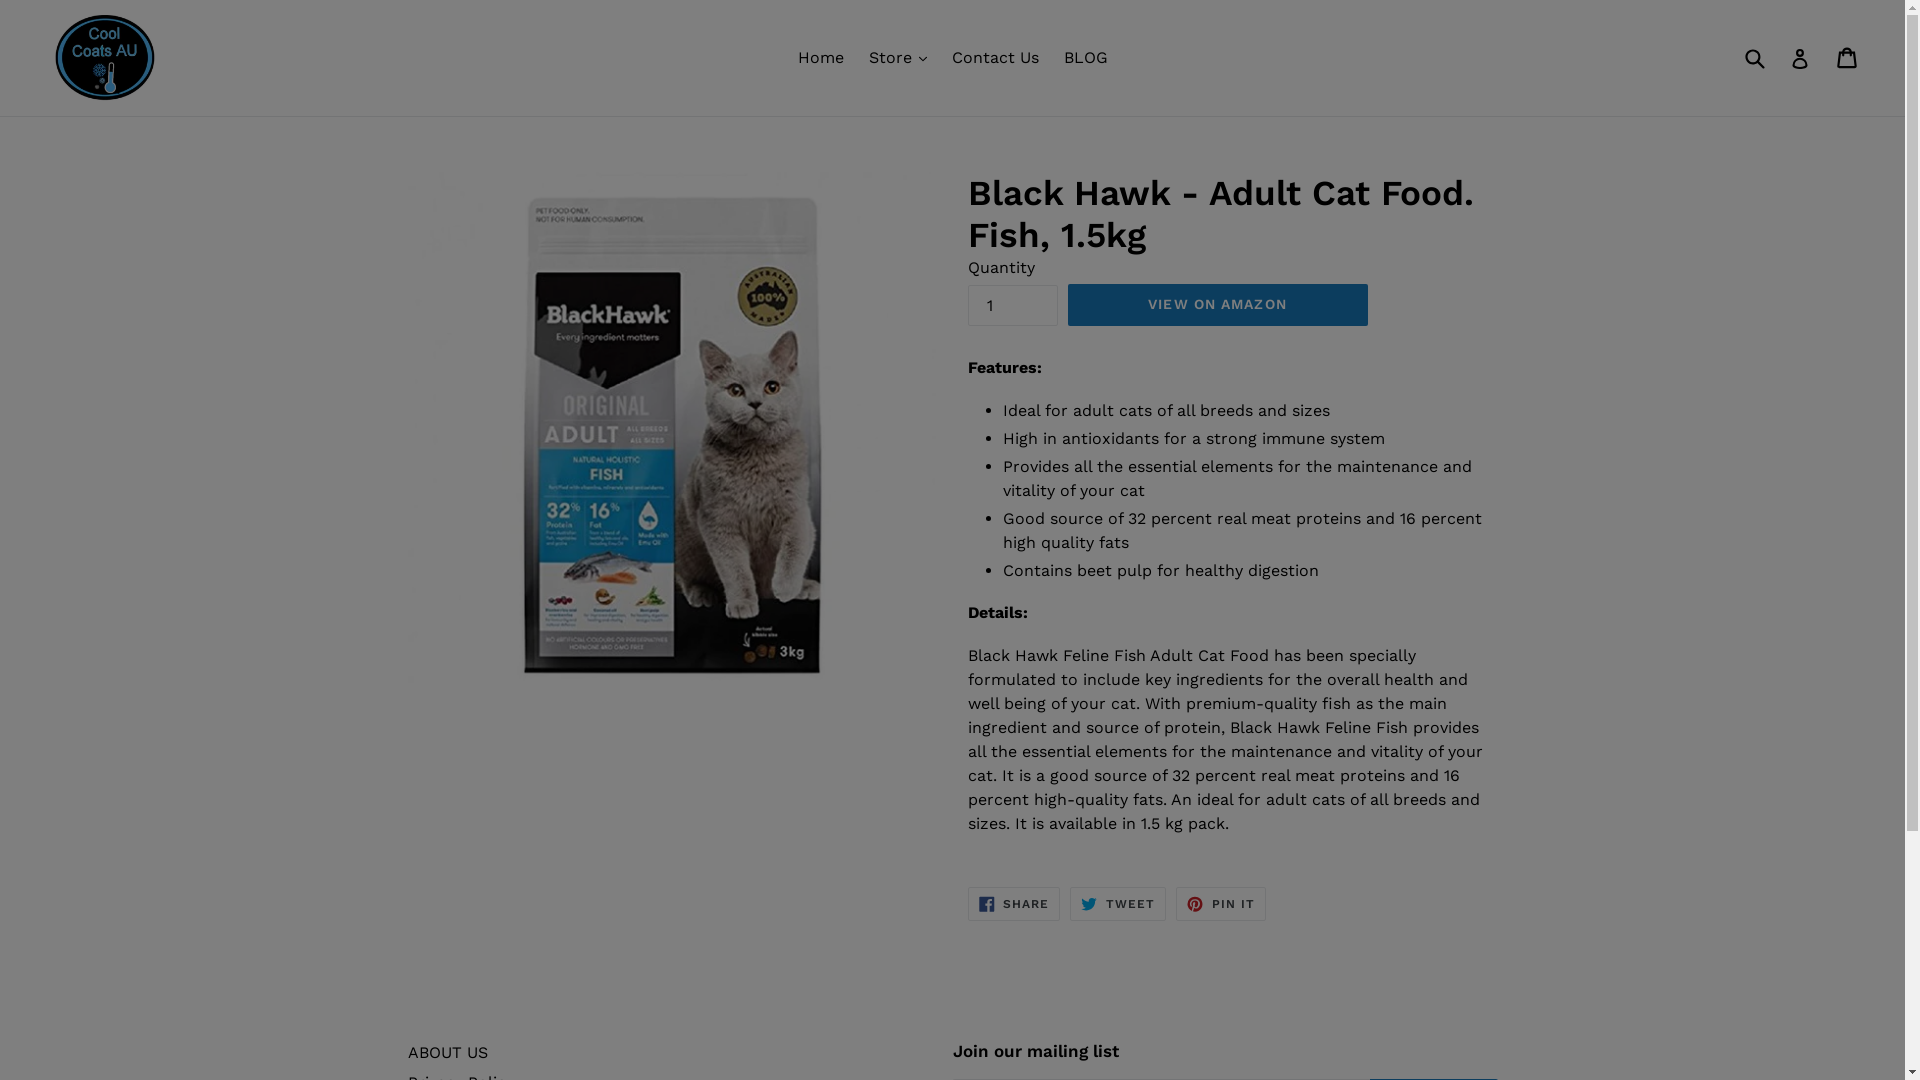 The width and height of the screenshot is (1920, 1080). I want to click on BLOG, so click(1086, 58).